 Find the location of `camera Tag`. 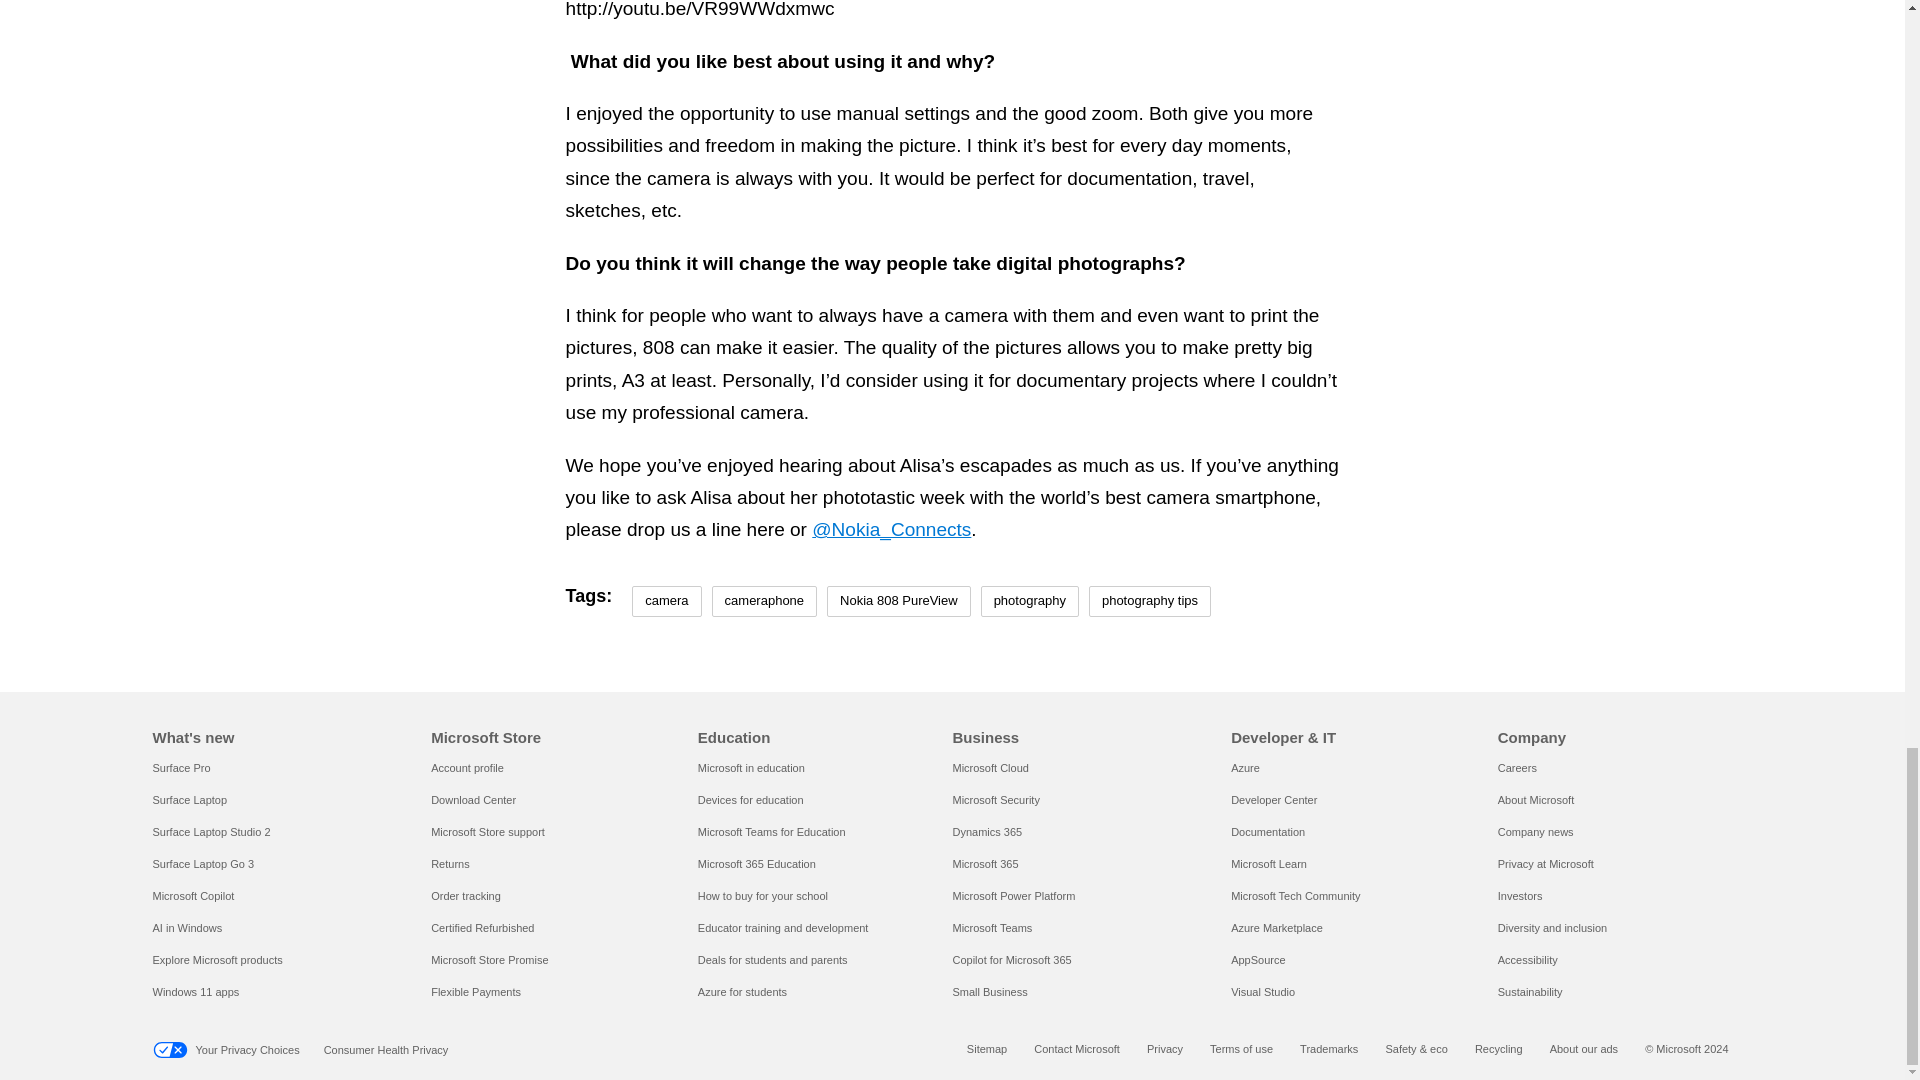

camera Tag is located at coordinates (666, 601).